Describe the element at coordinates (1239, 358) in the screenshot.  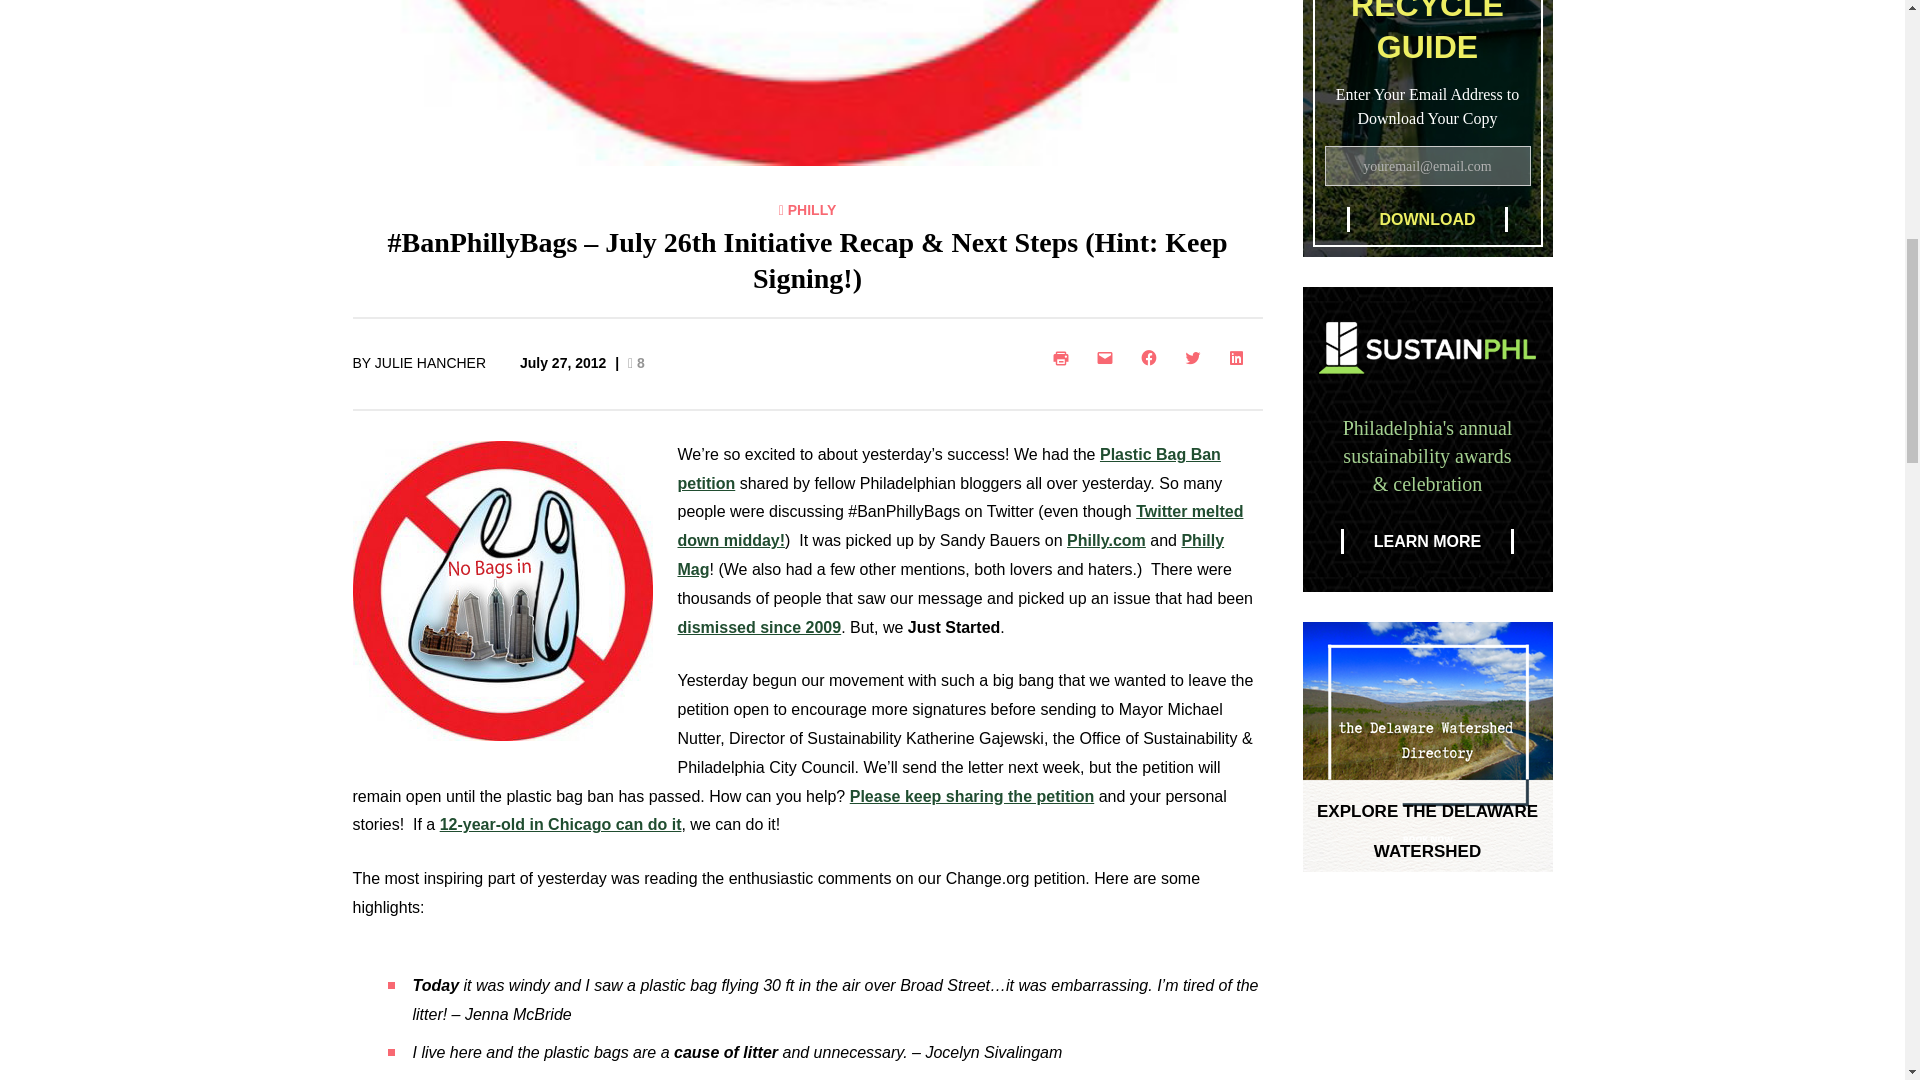
I see `Click to share on LinkedIn` at that location.